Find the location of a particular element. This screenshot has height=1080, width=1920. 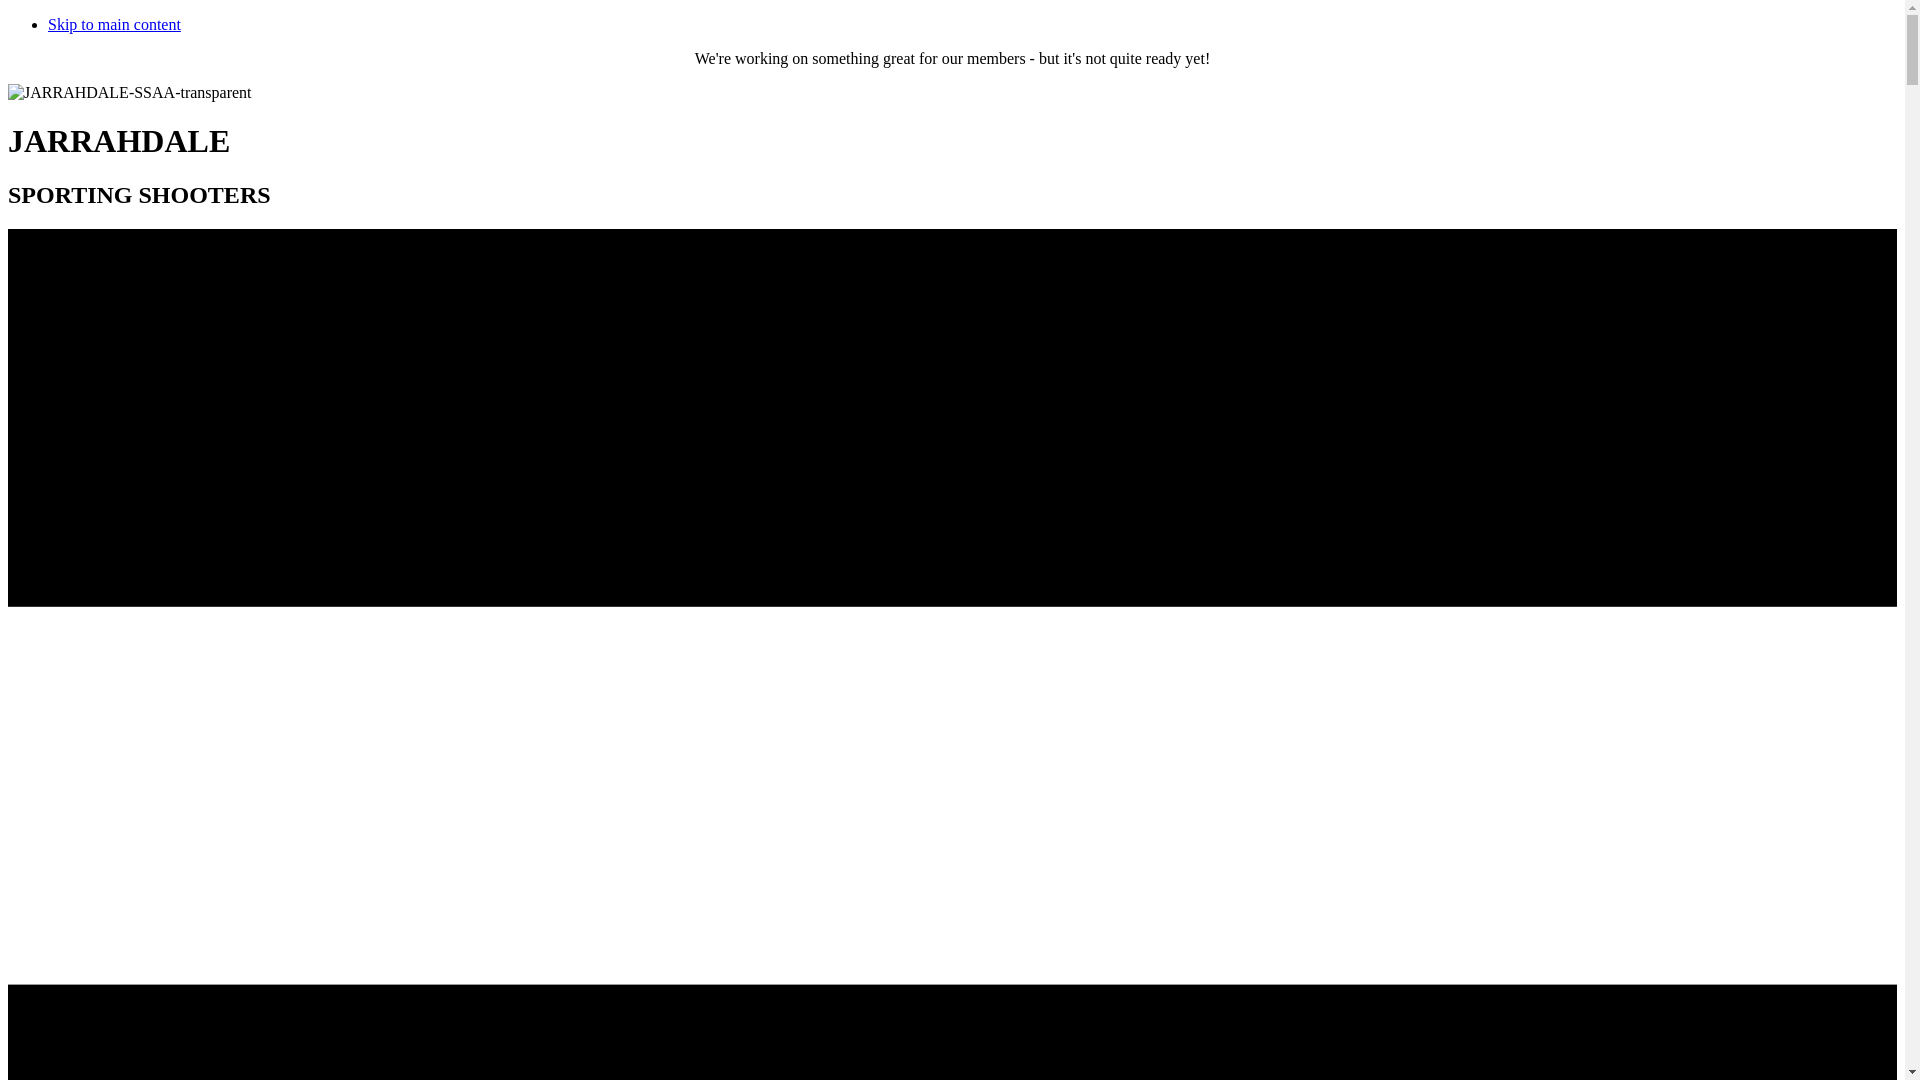

Skip to main content is located at coordinates (114, 24).